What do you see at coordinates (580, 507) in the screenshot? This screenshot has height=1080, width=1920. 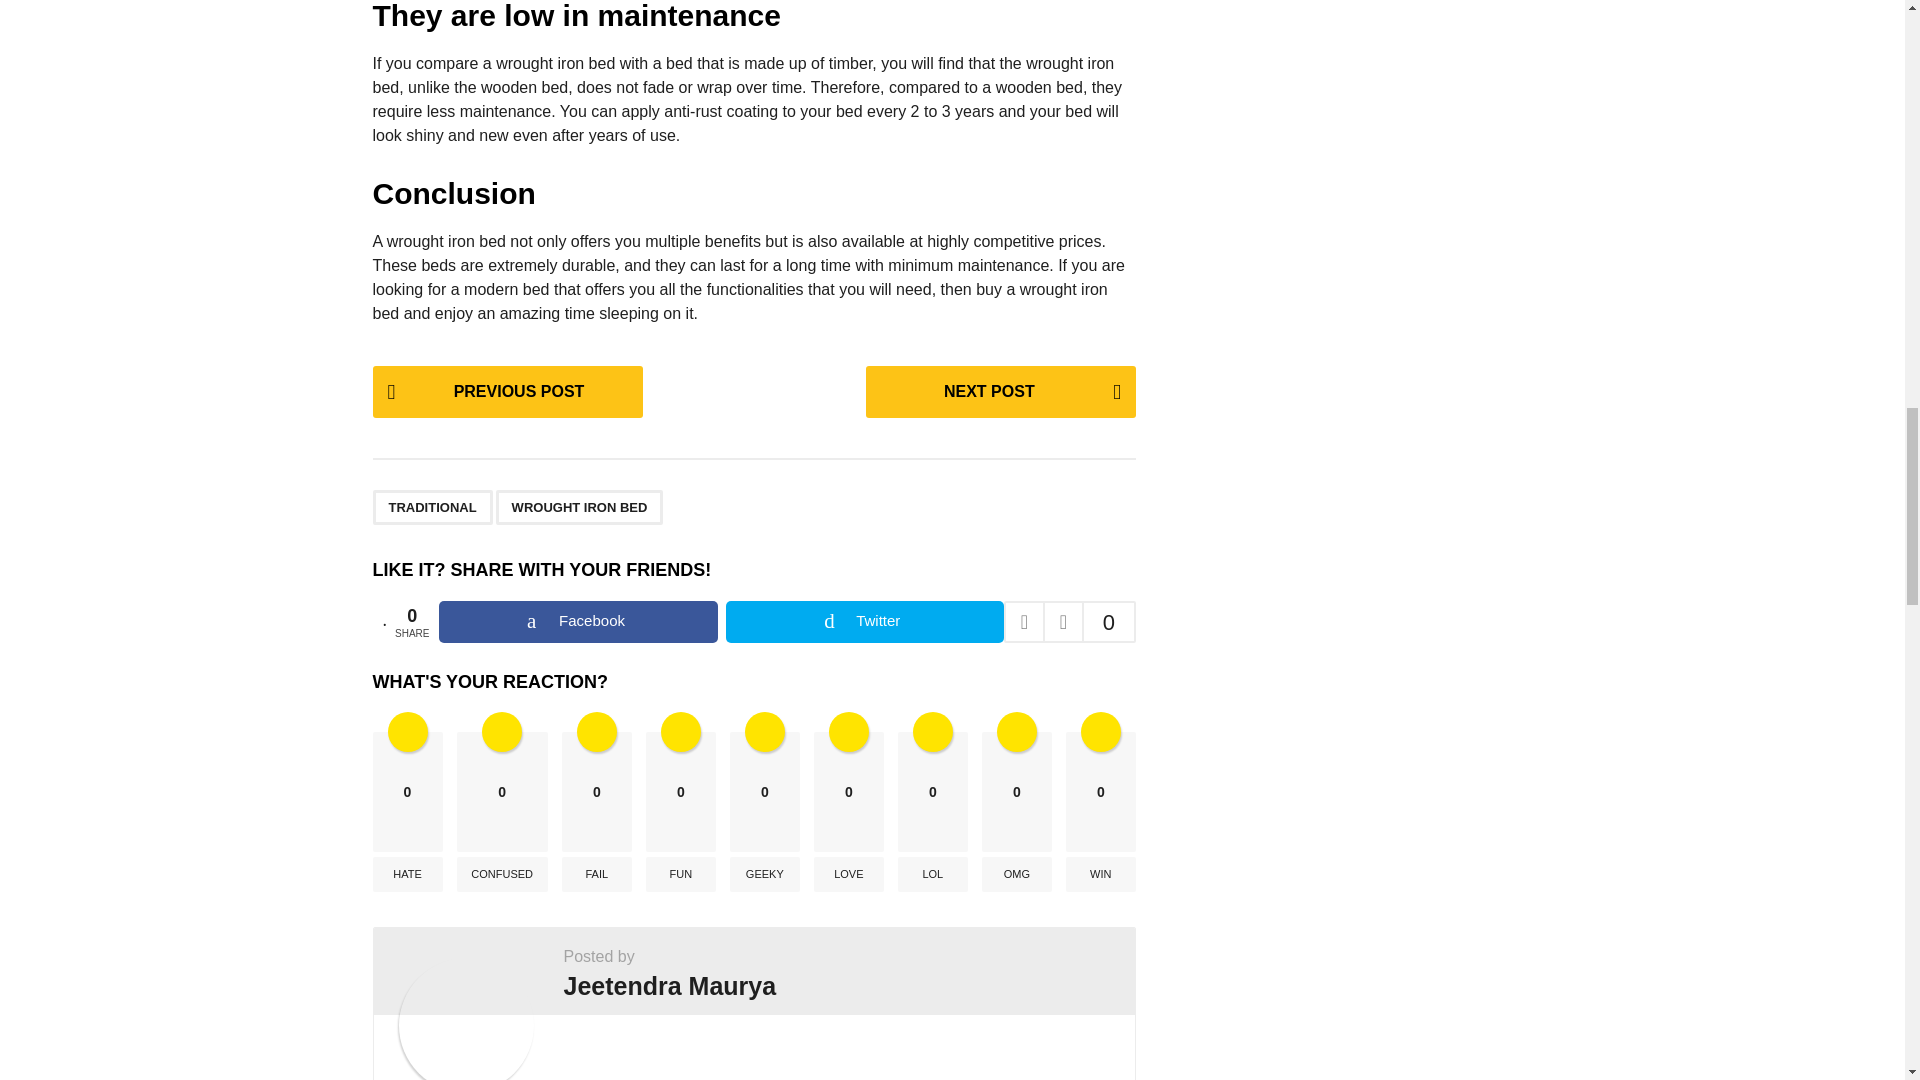 I see `WROUGHT IRON BED` at bounding box center [580, 507].